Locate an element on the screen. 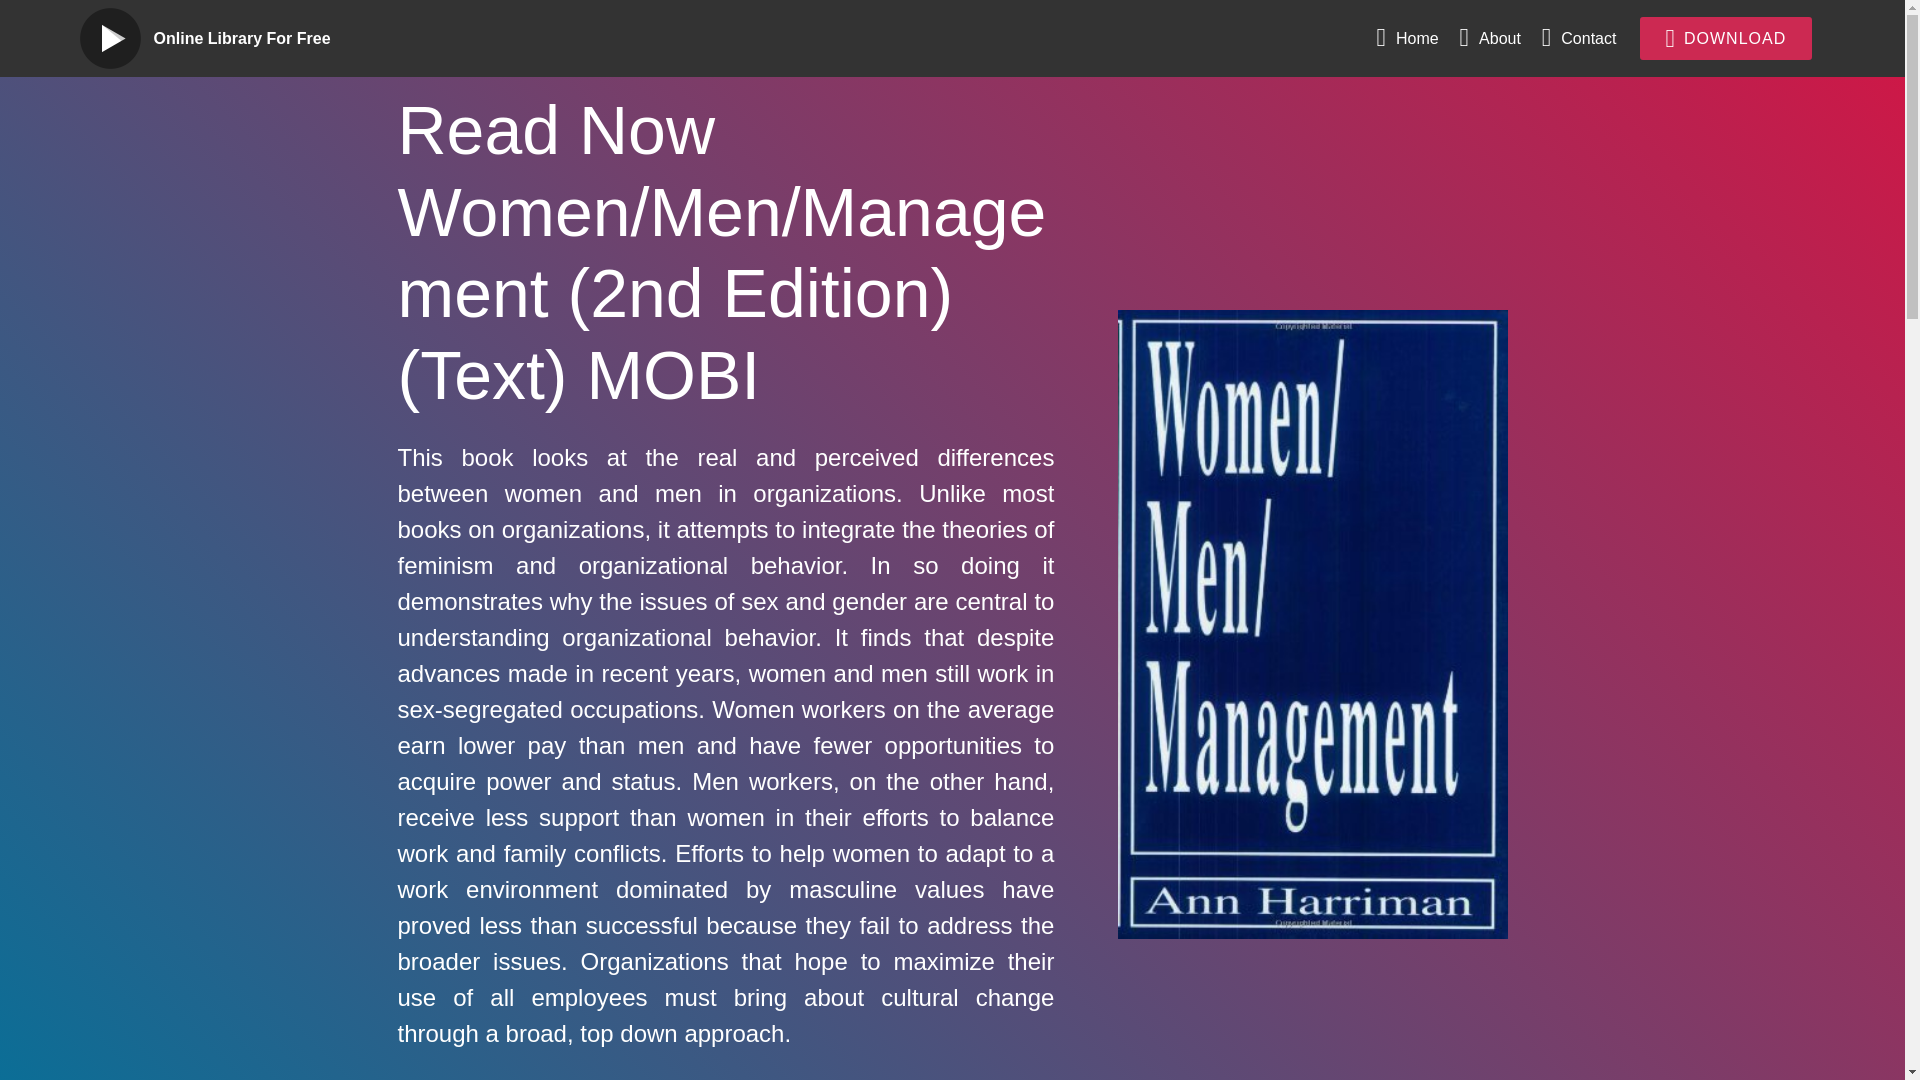 The image size is (1920, 1080). Home is located at coordinates (1407, 38).